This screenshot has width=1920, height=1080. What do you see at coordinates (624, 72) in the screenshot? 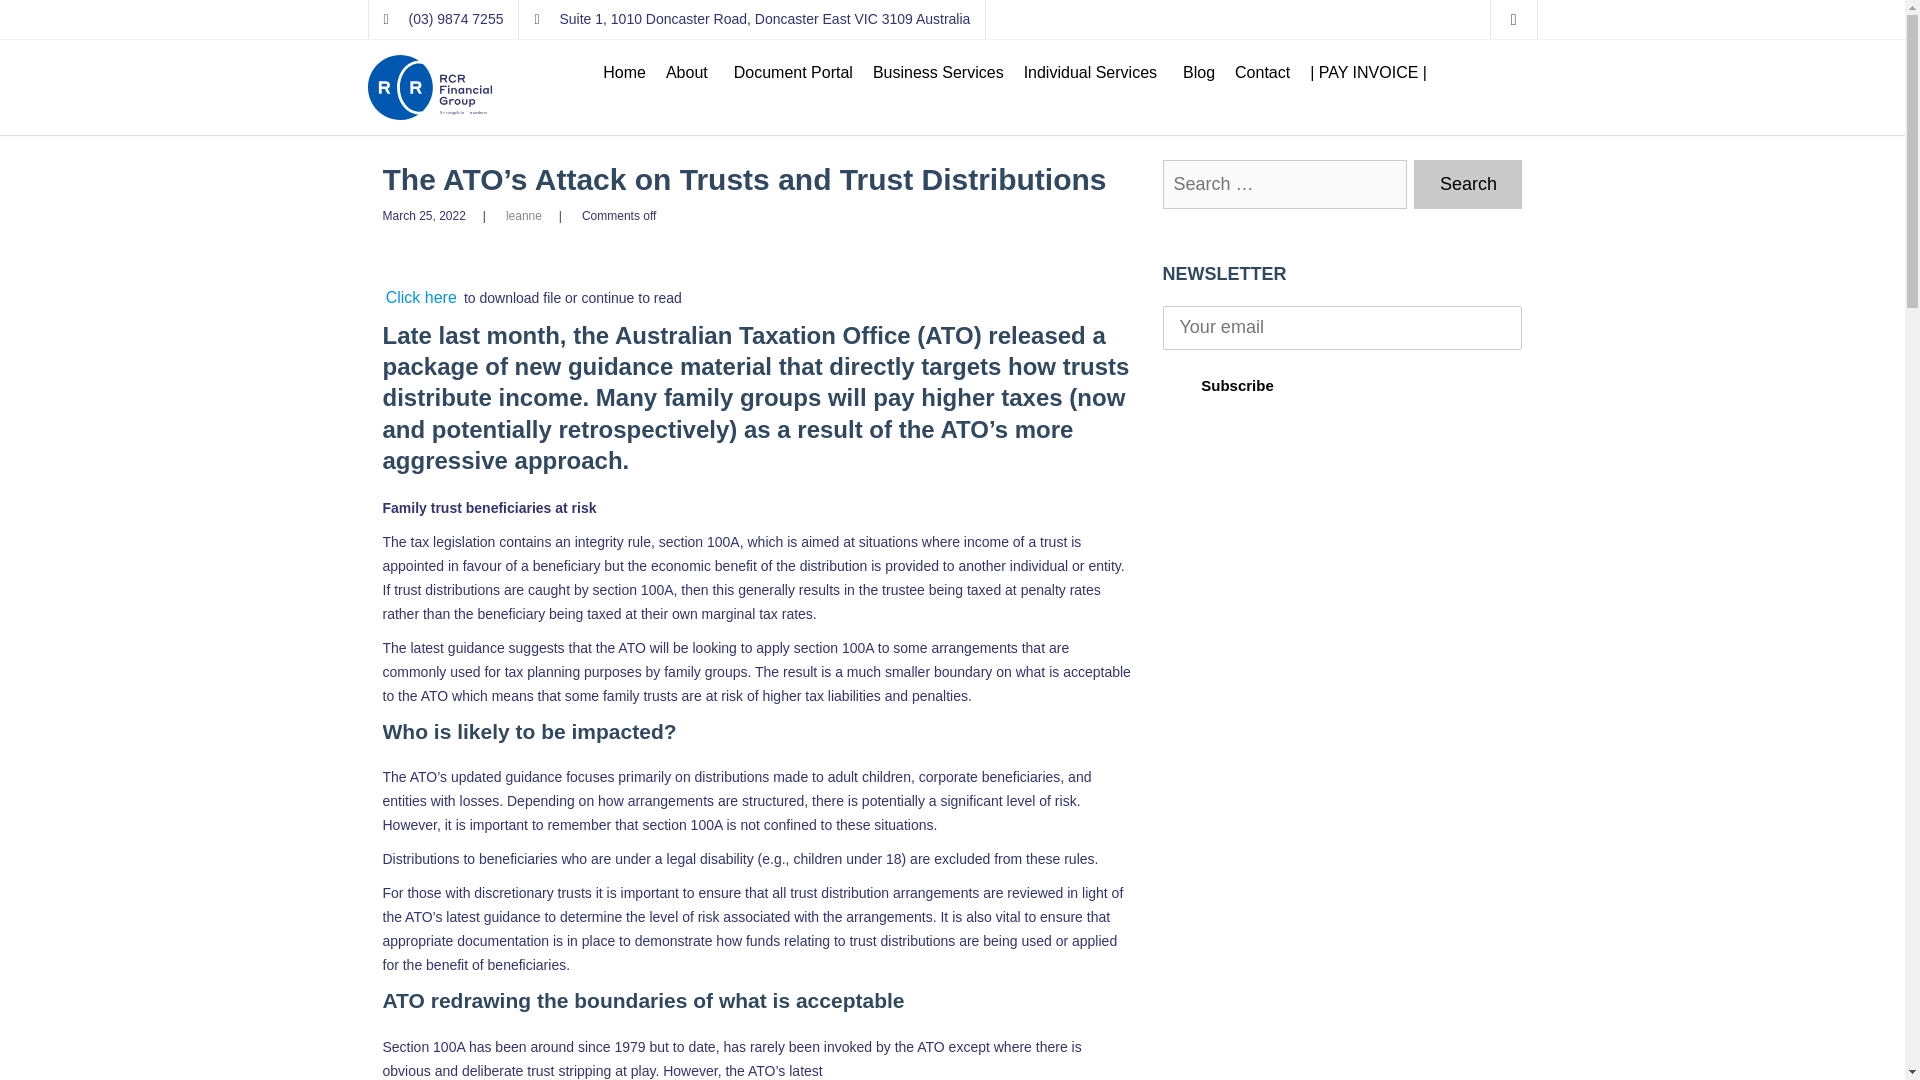
I see `Home` at bounding box center [624, 72].